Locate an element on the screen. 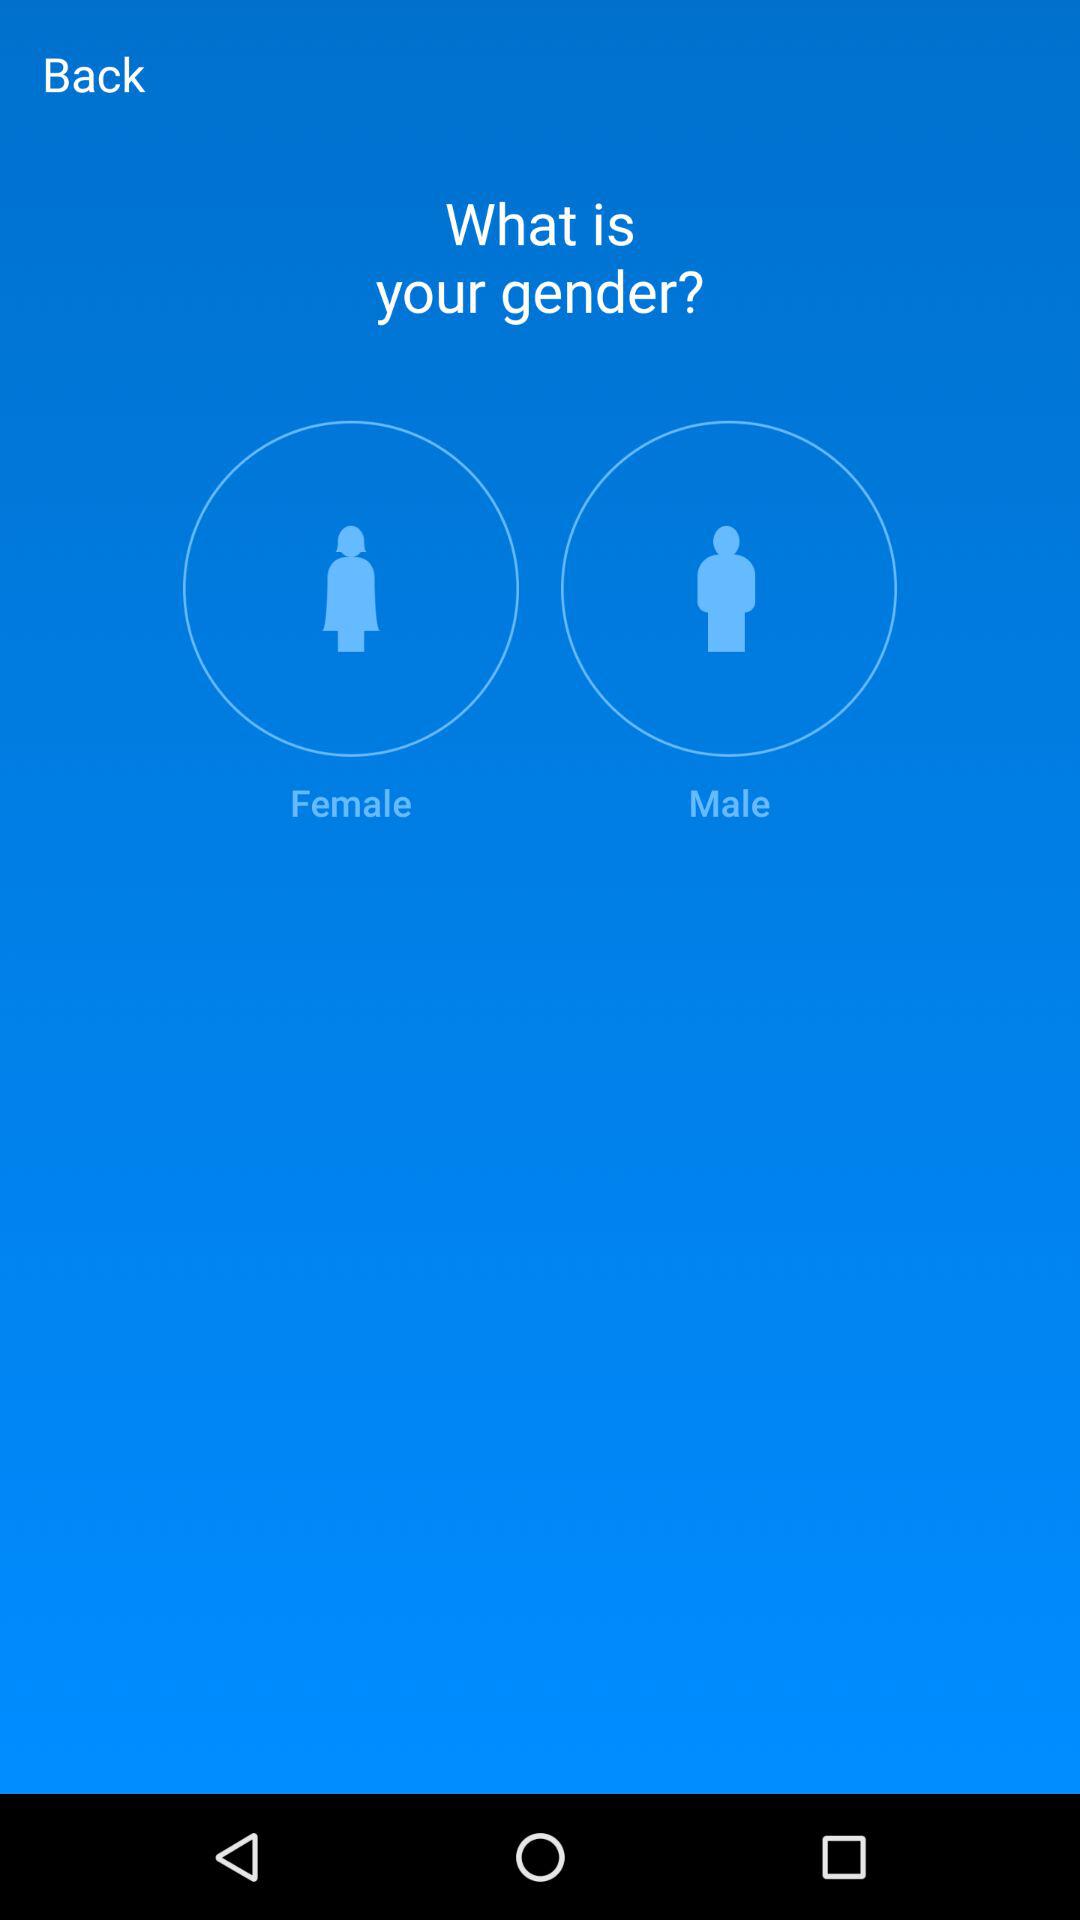 The image size is (1080, 1920). flip until female is located at coordinates (350, 624).